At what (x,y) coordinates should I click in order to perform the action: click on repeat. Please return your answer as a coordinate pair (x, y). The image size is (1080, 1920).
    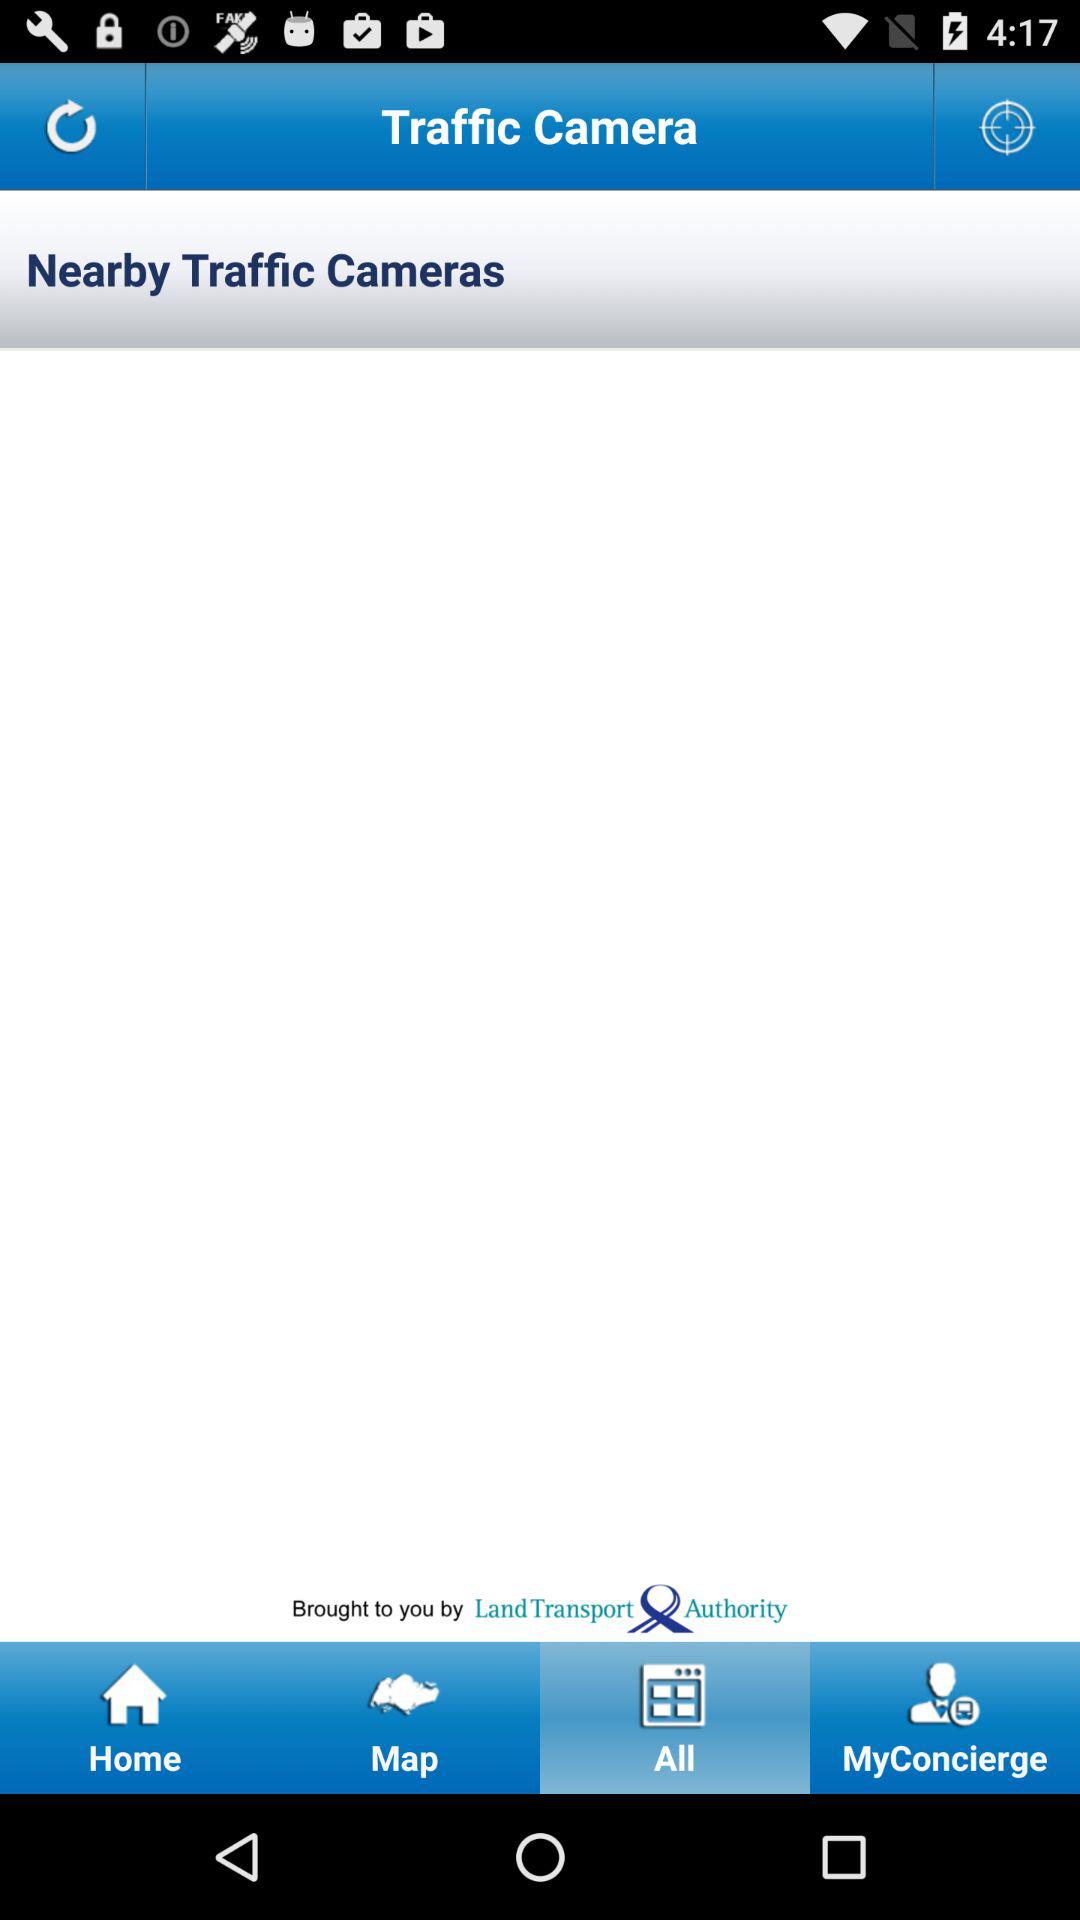
    Looking at the image, I should click on (72, 126).